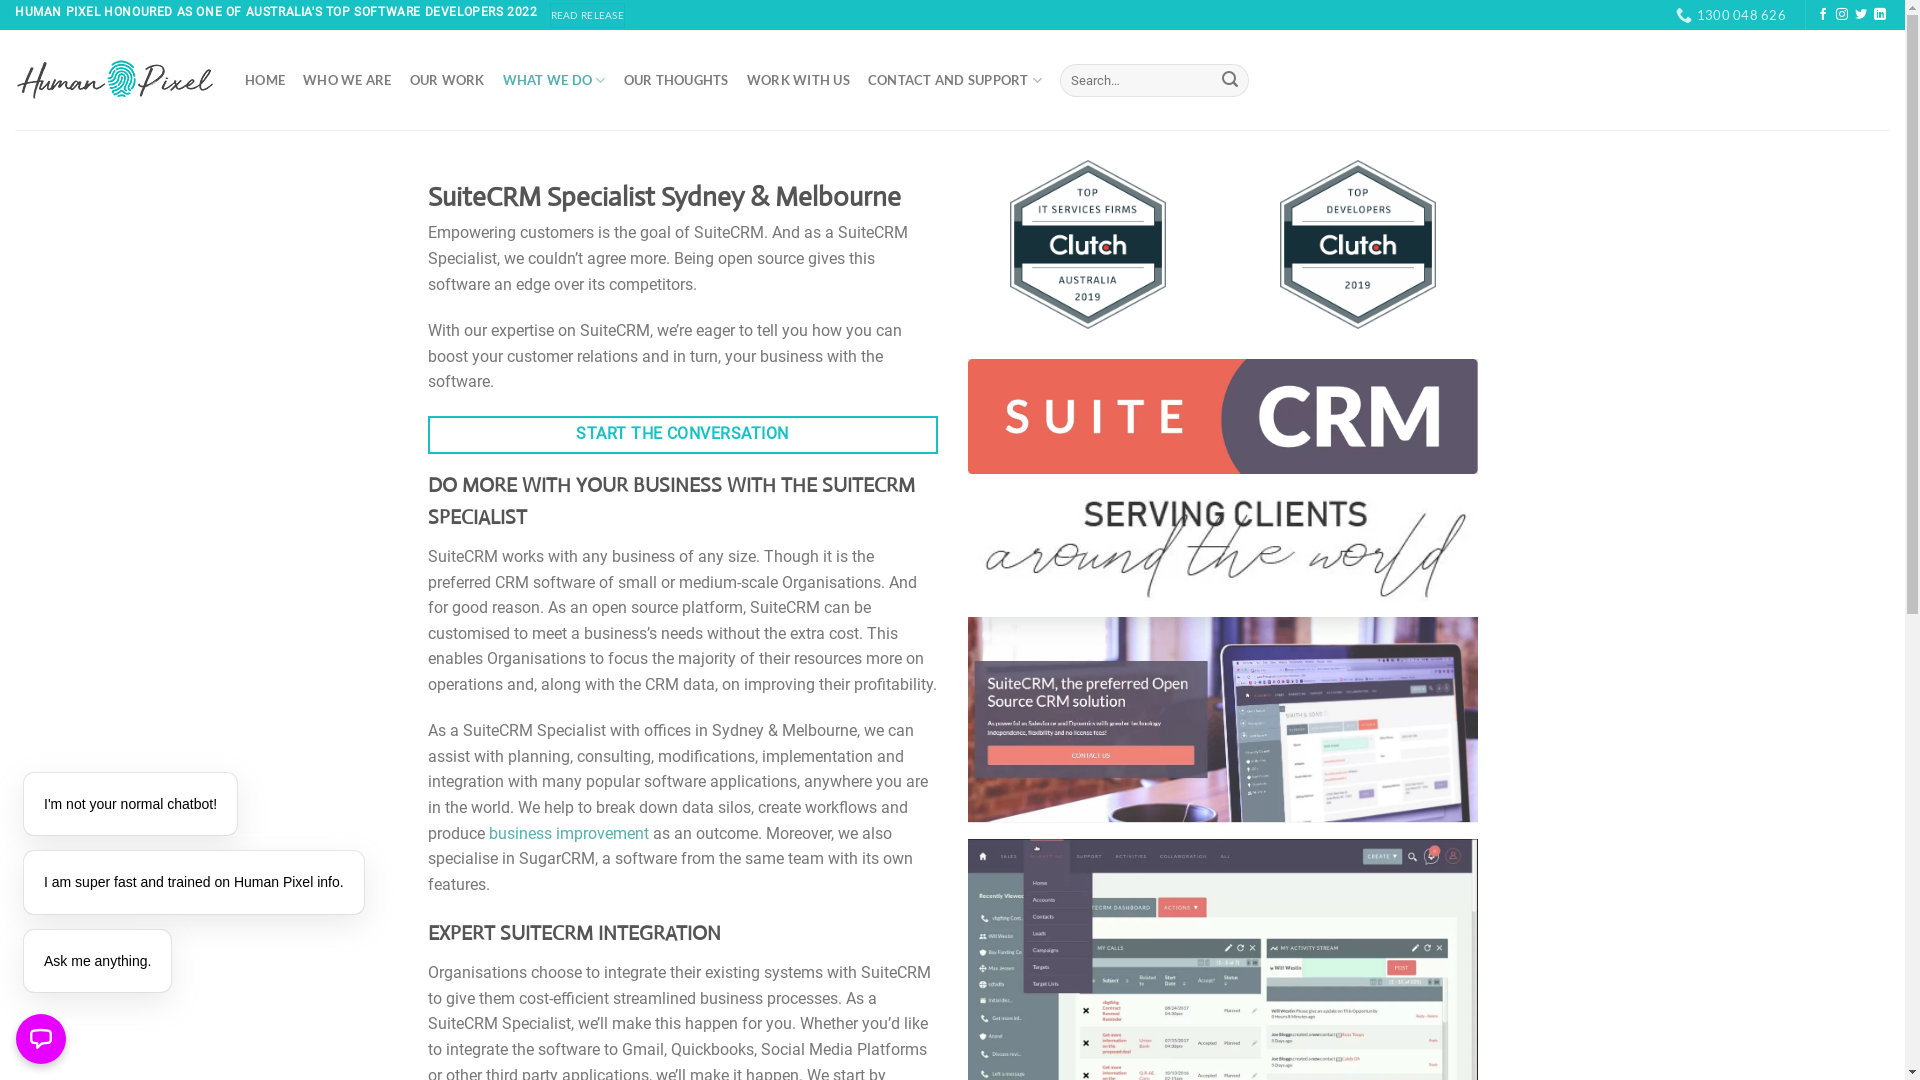  What do you see at coordinates (955, 80) in the screenshot?
I see `CONTACT AND SUPPORT` at bounding box center [955, 80].